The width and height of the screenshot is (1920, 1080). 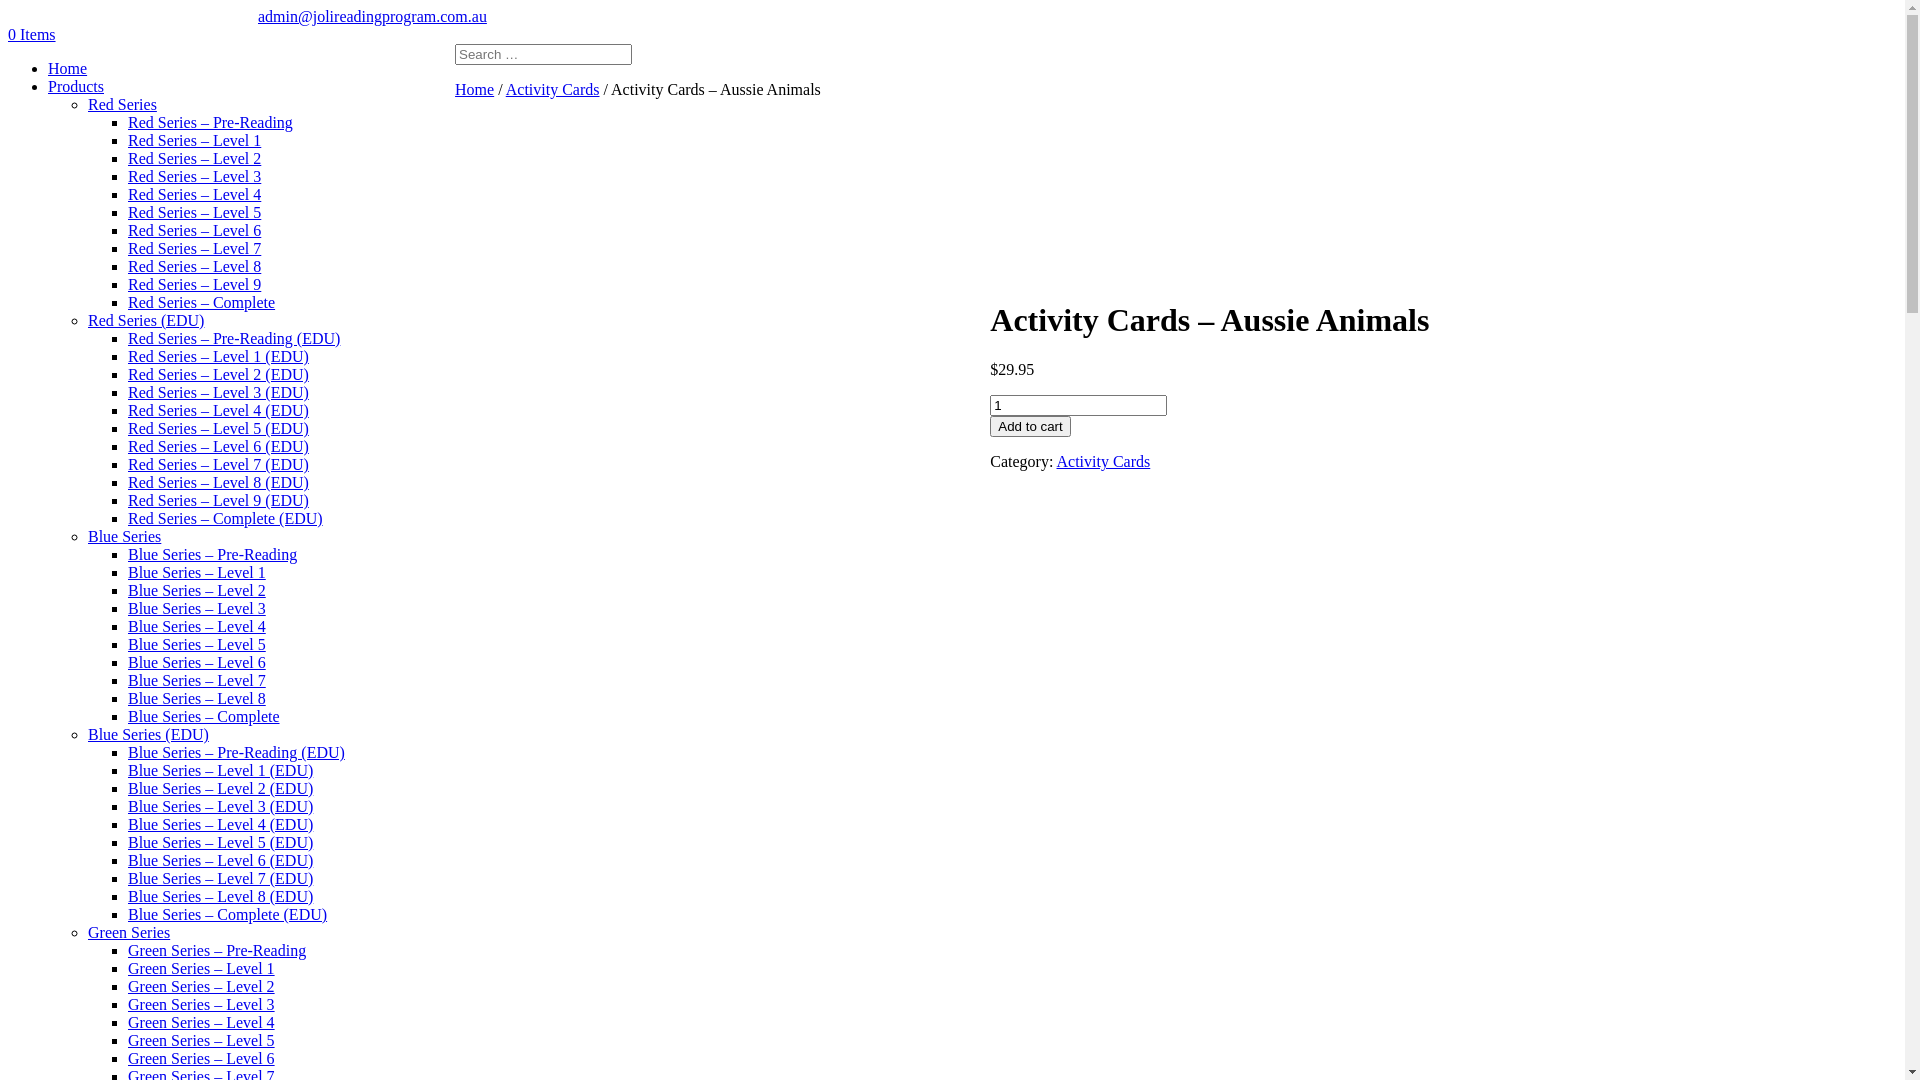 I want to click on Blue Series, so click(x=124, y=536).